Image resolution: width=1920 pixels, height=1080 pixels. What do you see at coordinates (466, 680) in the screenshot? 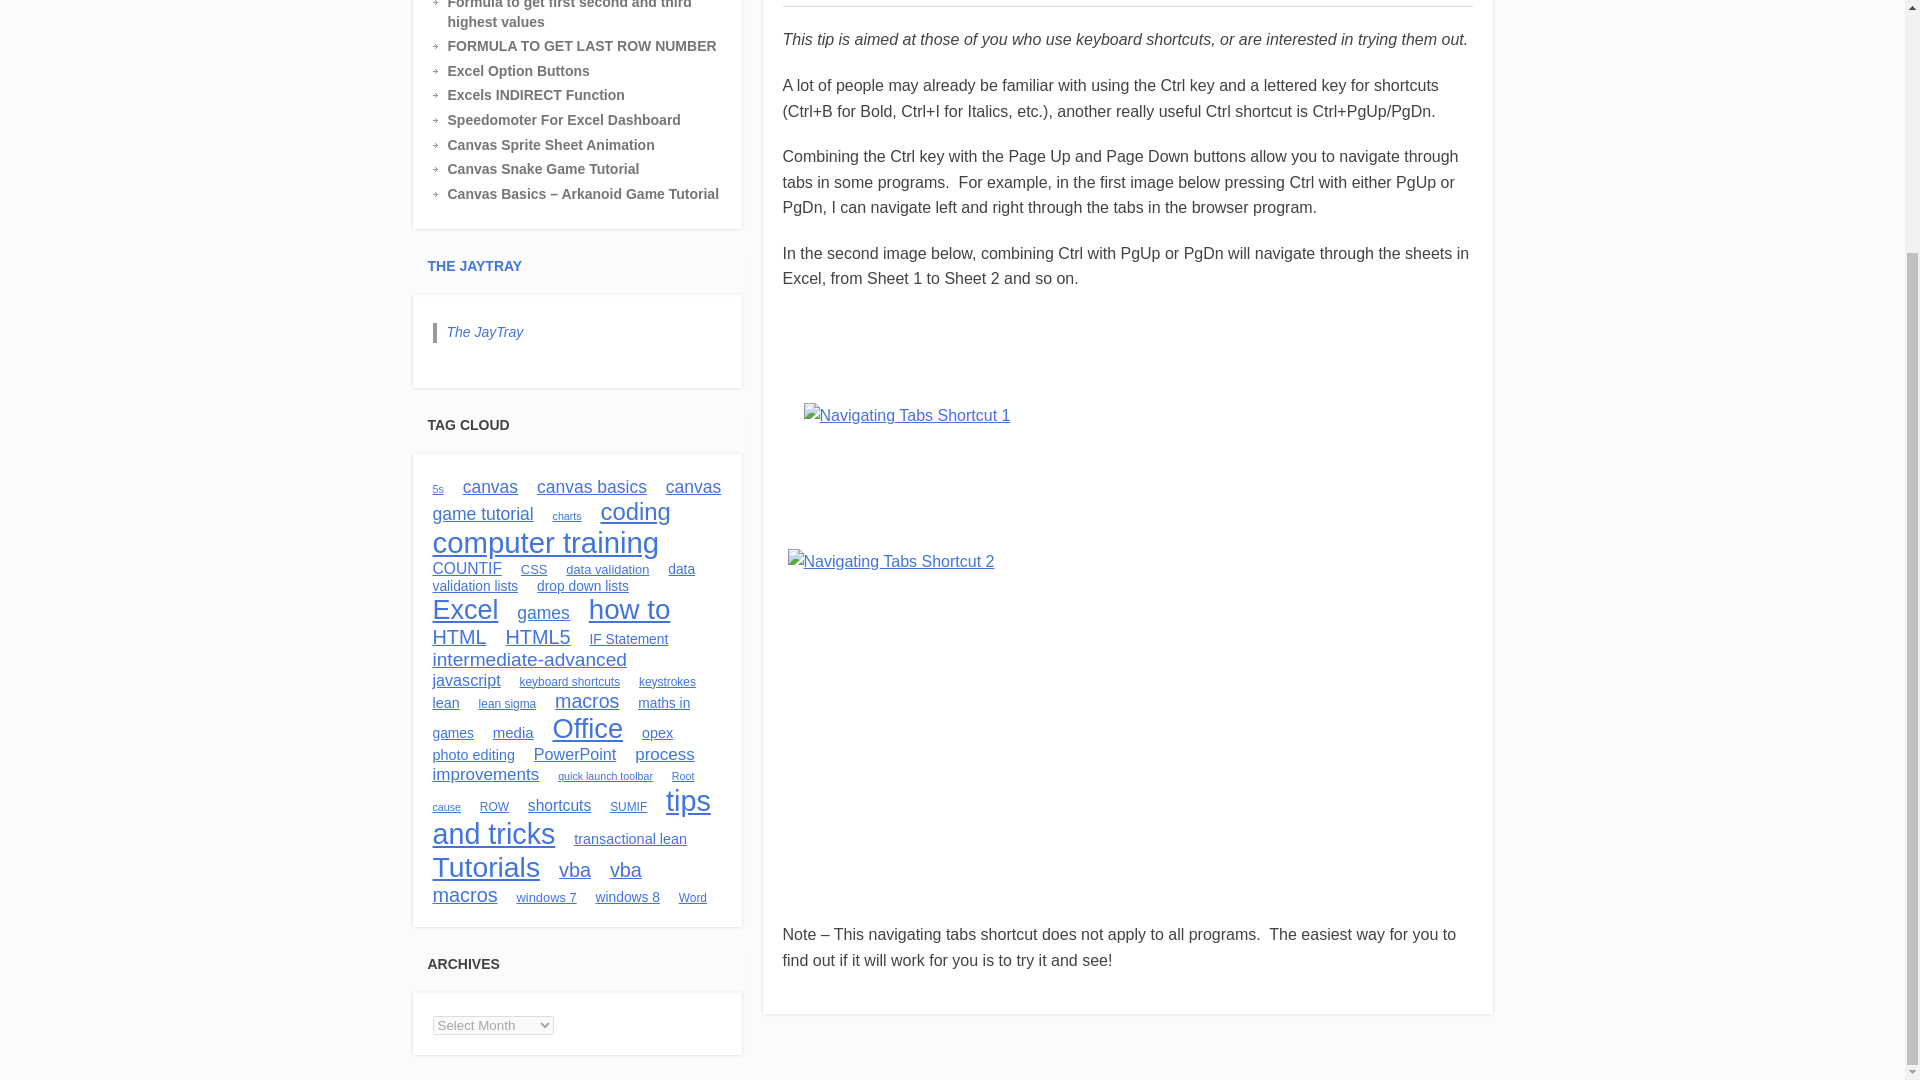
I see `javascript` at bounding box center [466, 680].